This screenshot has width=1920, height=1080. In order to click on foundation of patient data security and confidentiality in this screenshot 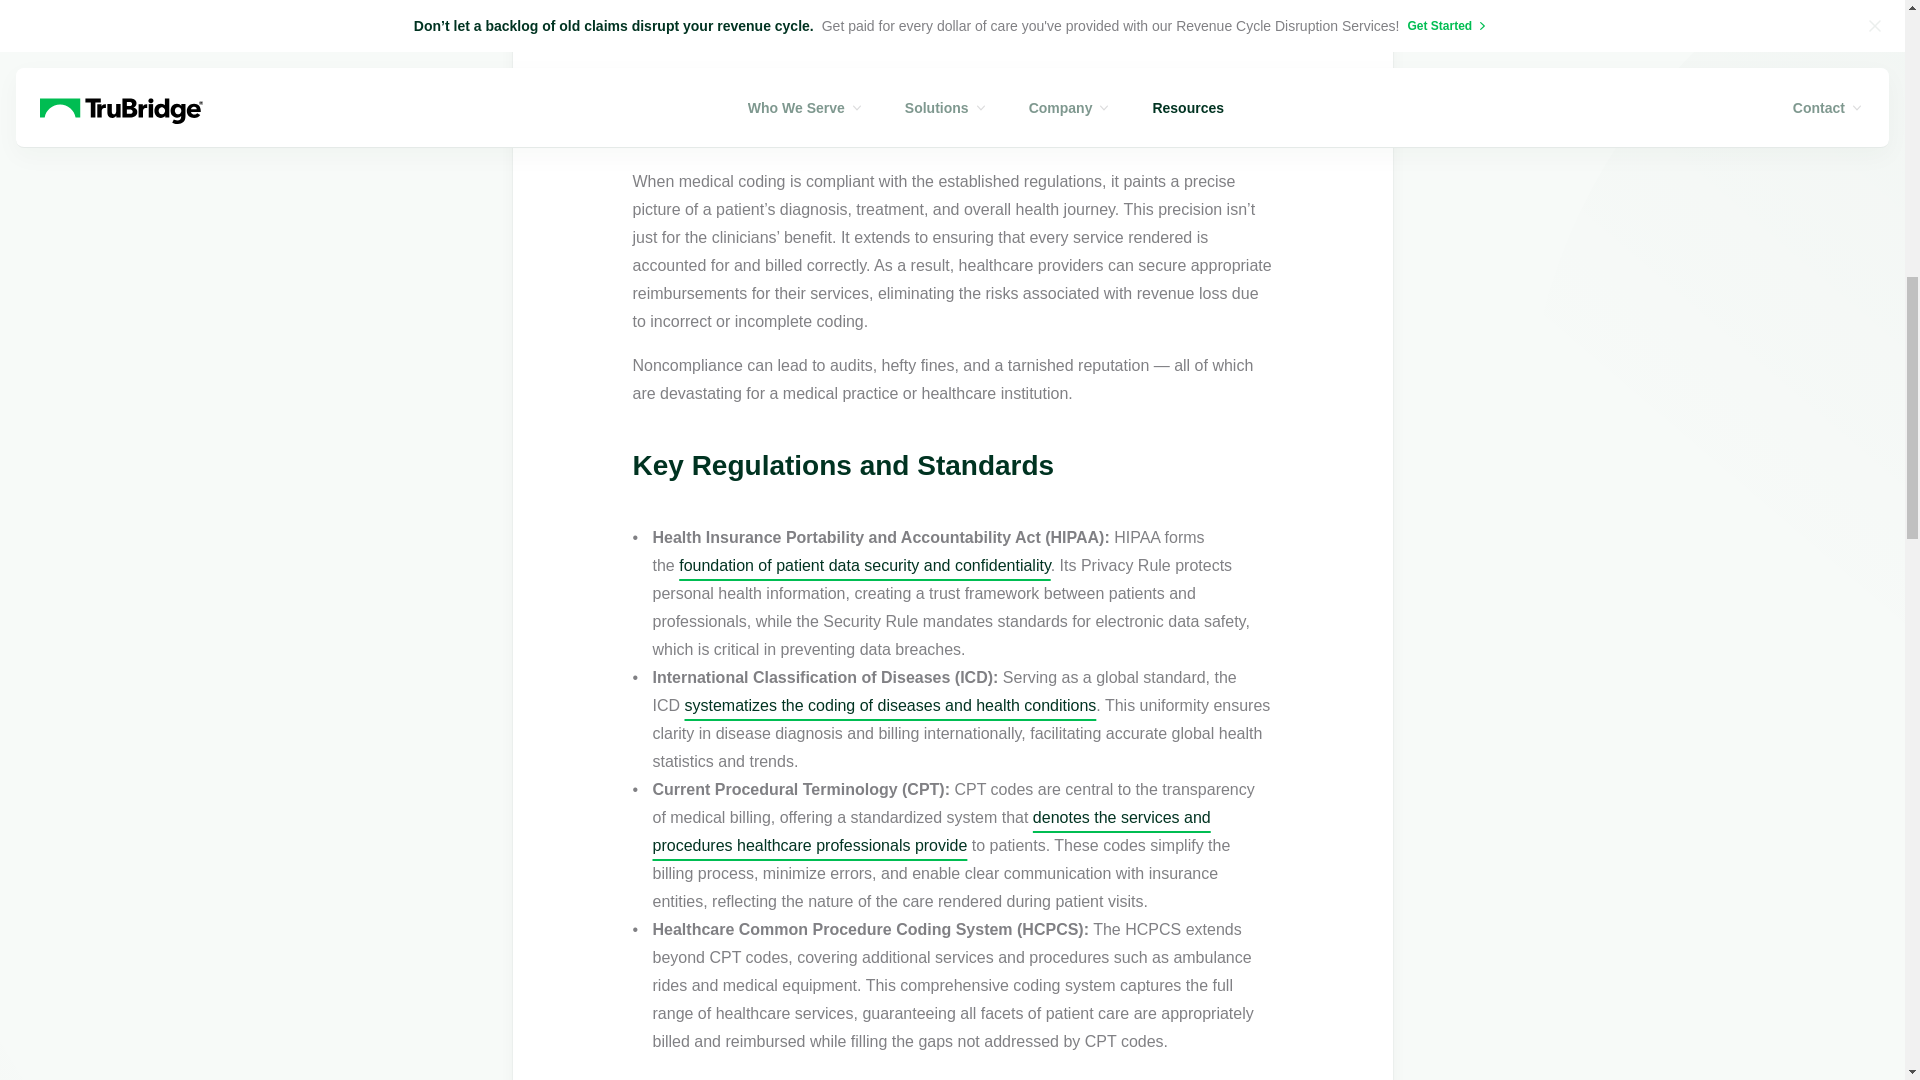, I will do `click(864, 565)`.